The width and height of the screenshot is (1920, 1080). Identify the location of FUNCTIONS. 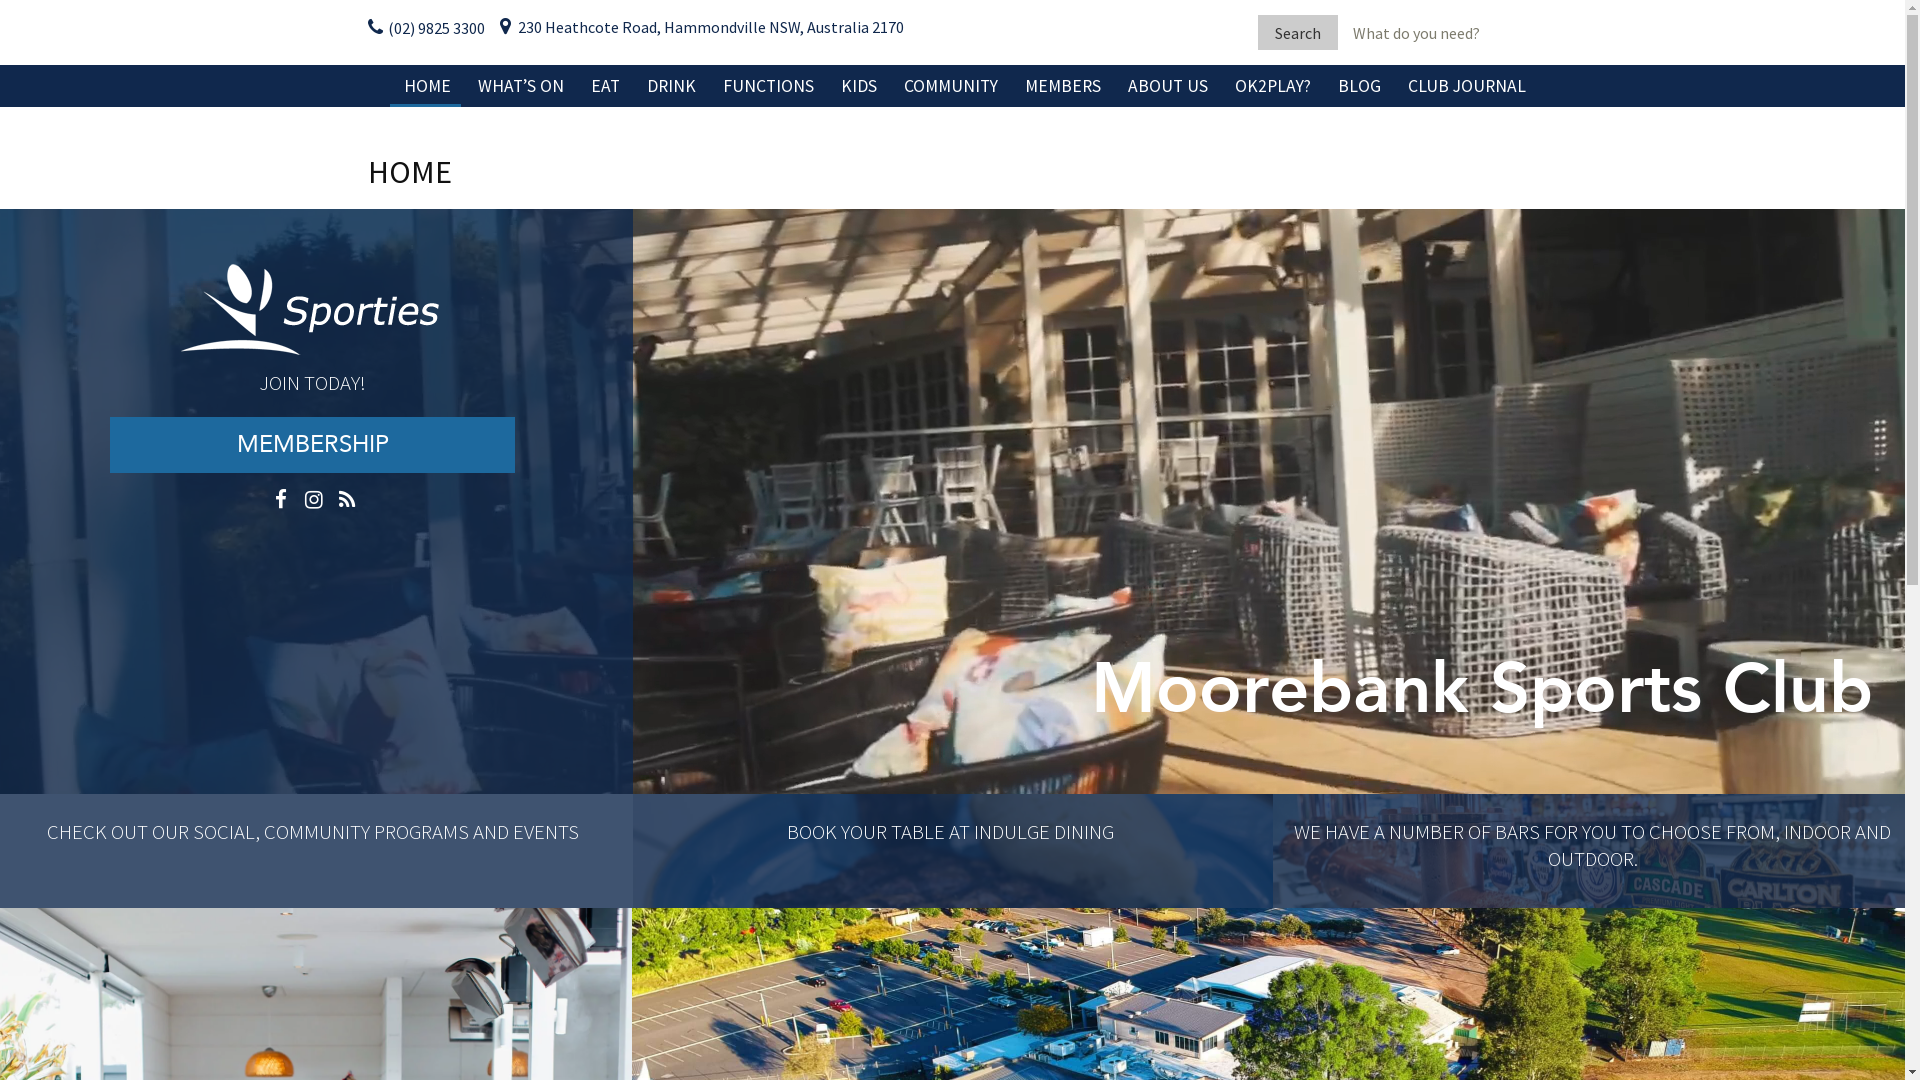
(768, 86).